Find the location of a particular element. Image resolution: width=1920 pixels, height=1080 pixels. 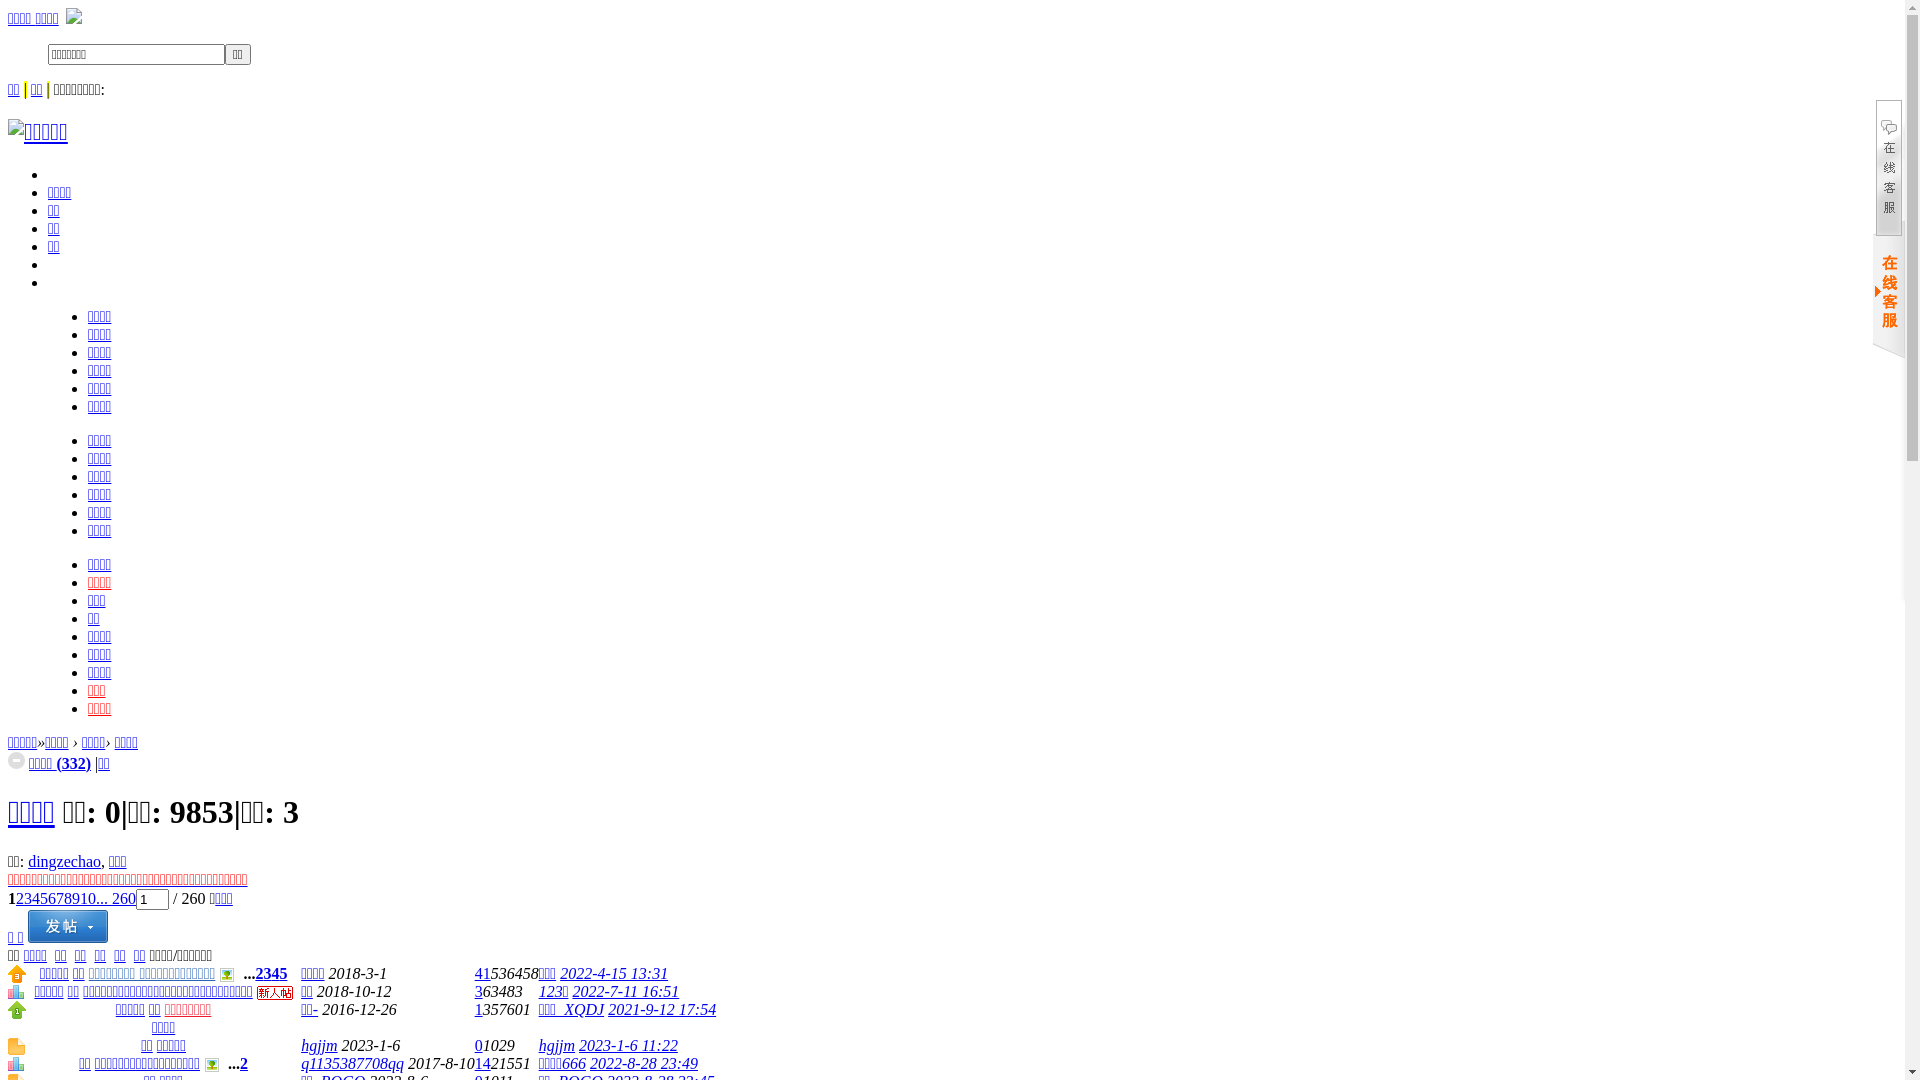

2023-1-6 11:22 is located at coordinates (628, 1046).